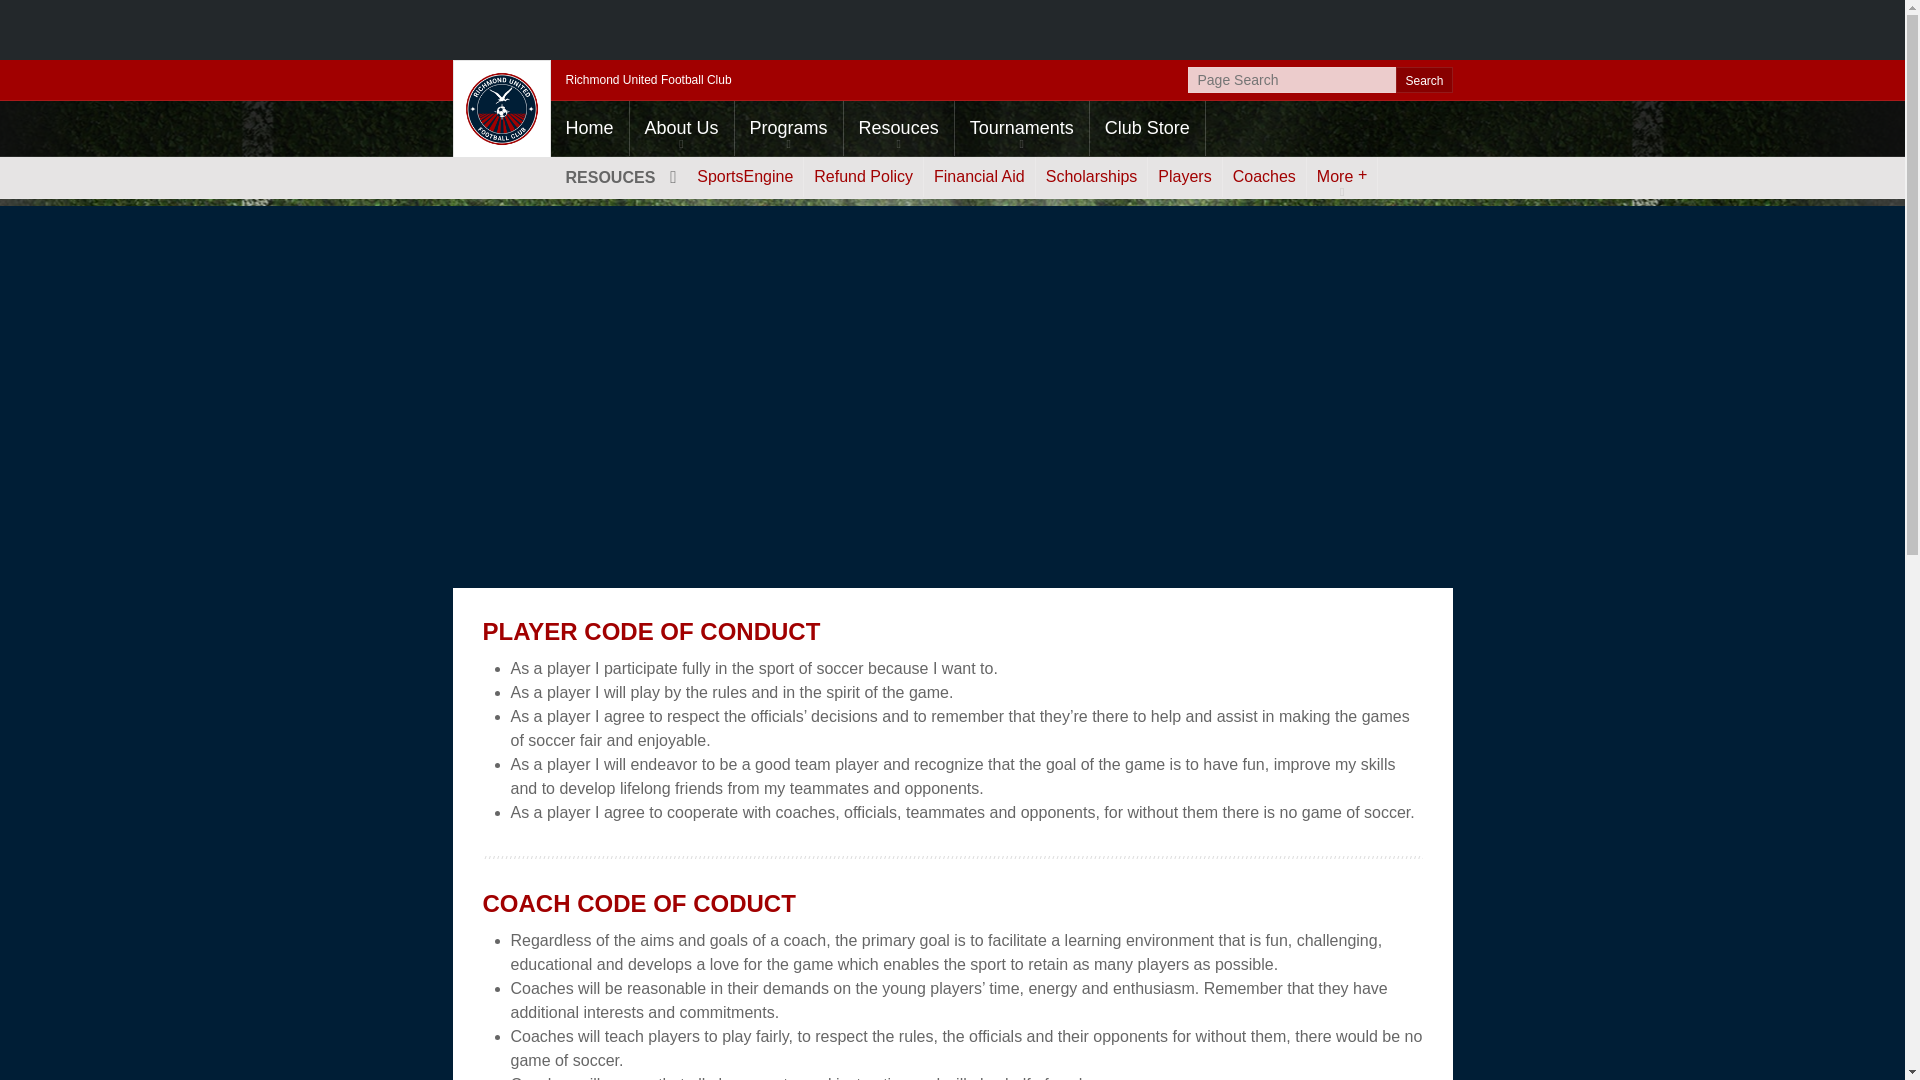 The height and width of the screenshot is (1080, 1920). Describe the element at coordinates (744, 176) in the screenshot. I see `SportsEngine` at that location.